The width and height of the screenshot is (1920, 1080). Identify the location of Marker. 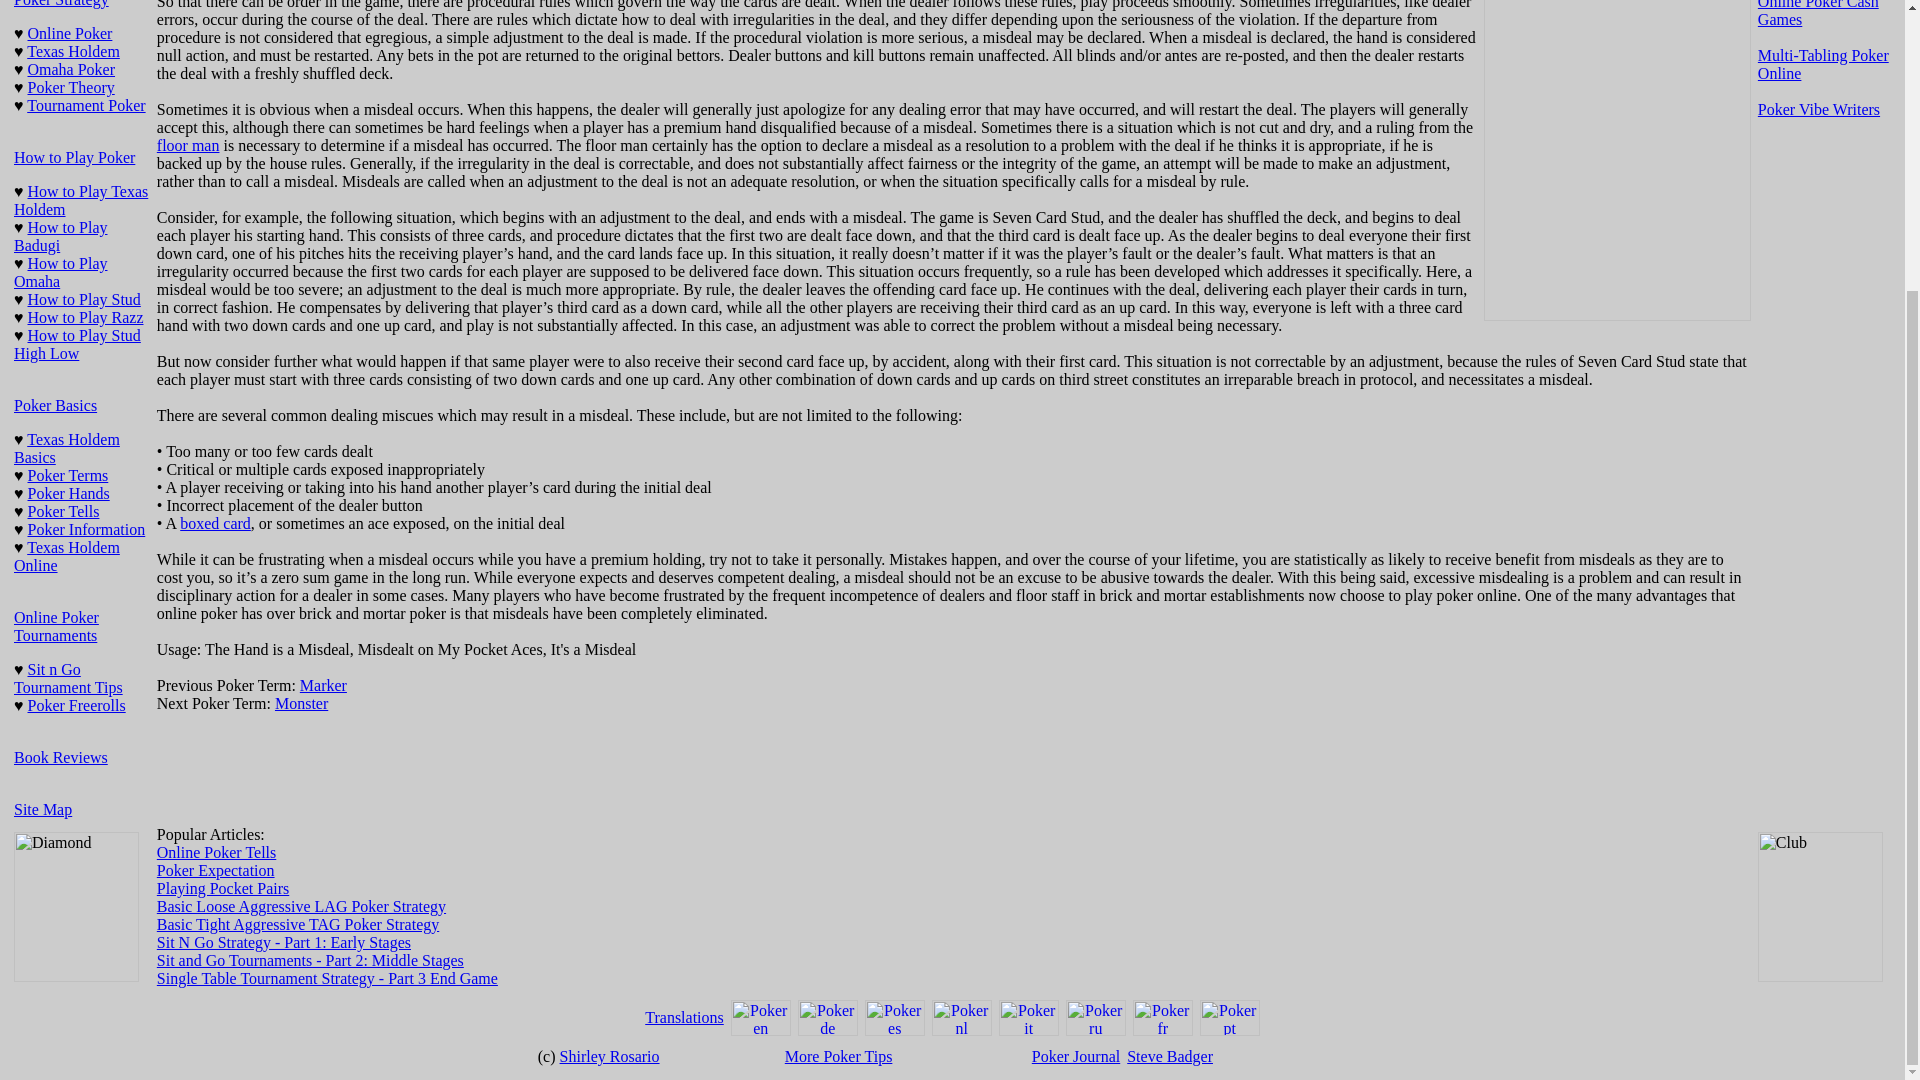
(323, 686).